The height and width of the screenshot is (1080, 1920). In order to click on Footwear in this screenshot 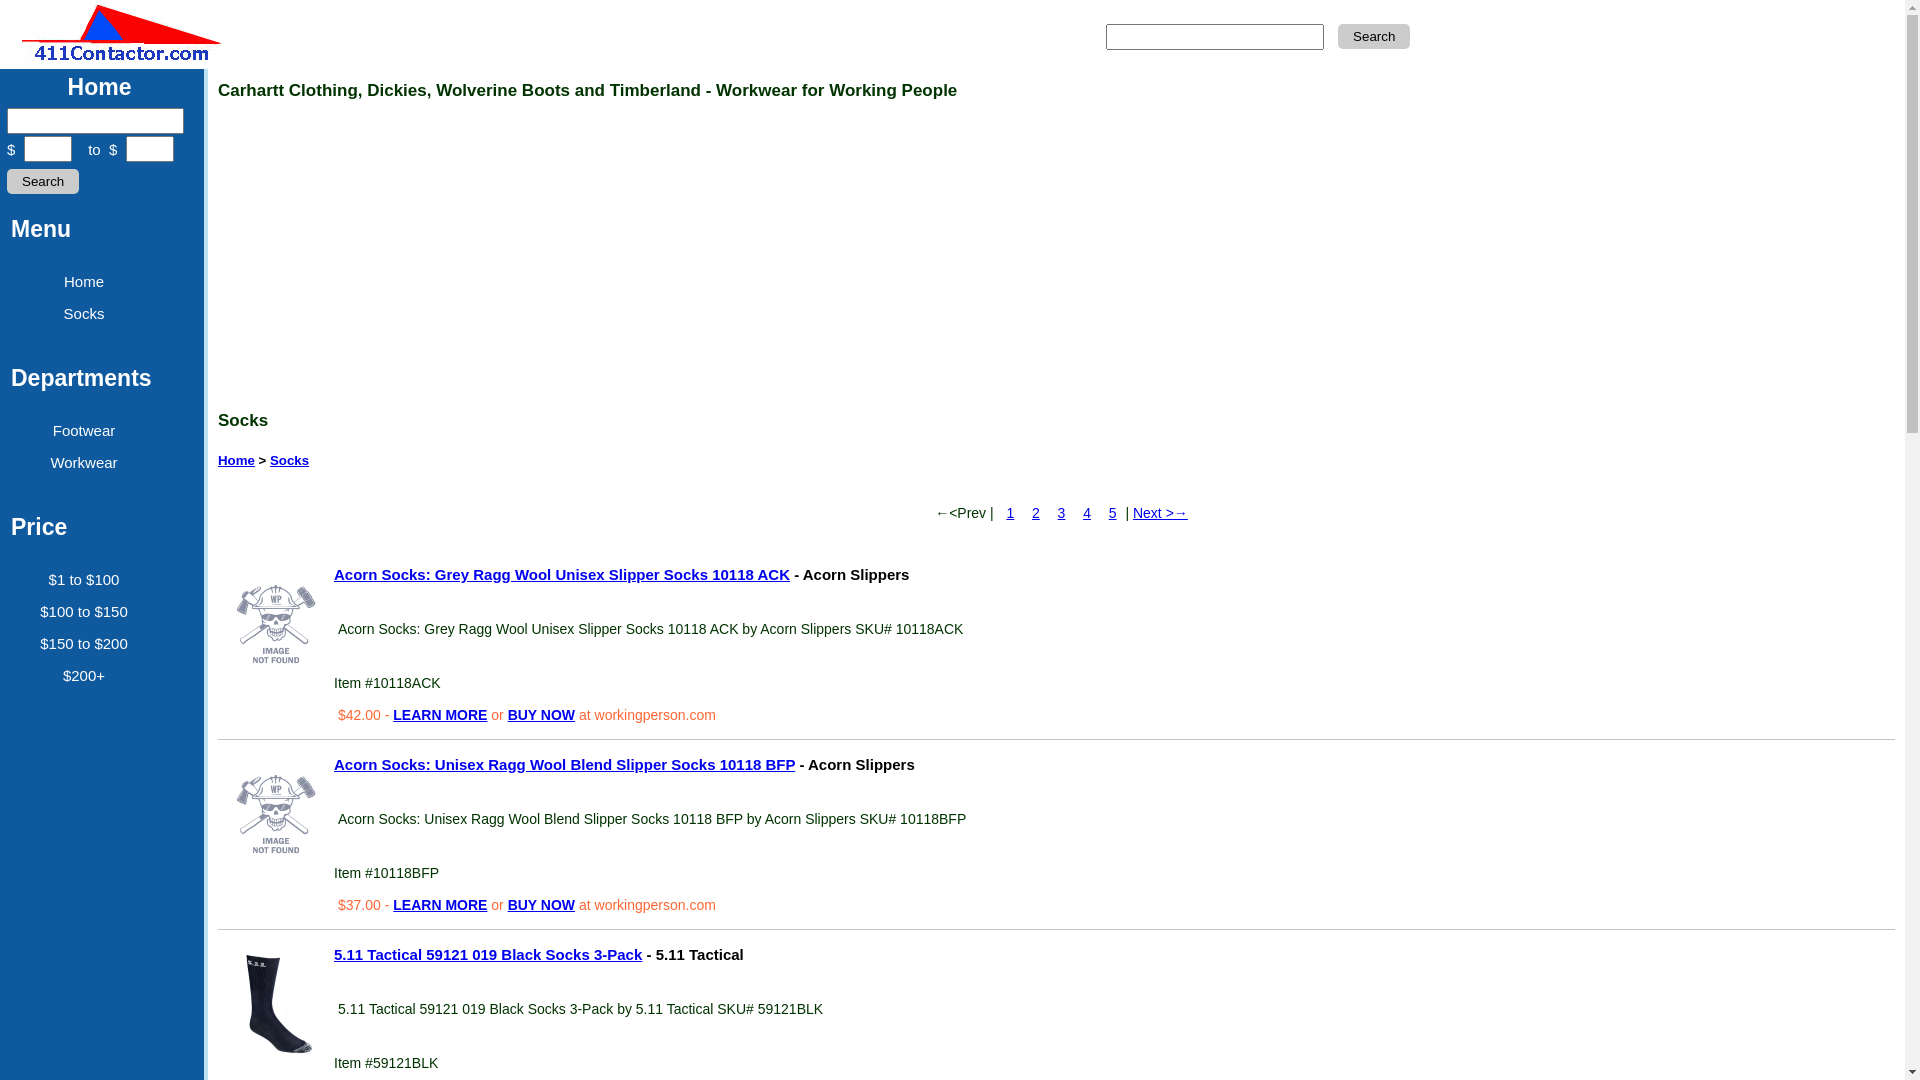, I will do `click(84, 430)`.